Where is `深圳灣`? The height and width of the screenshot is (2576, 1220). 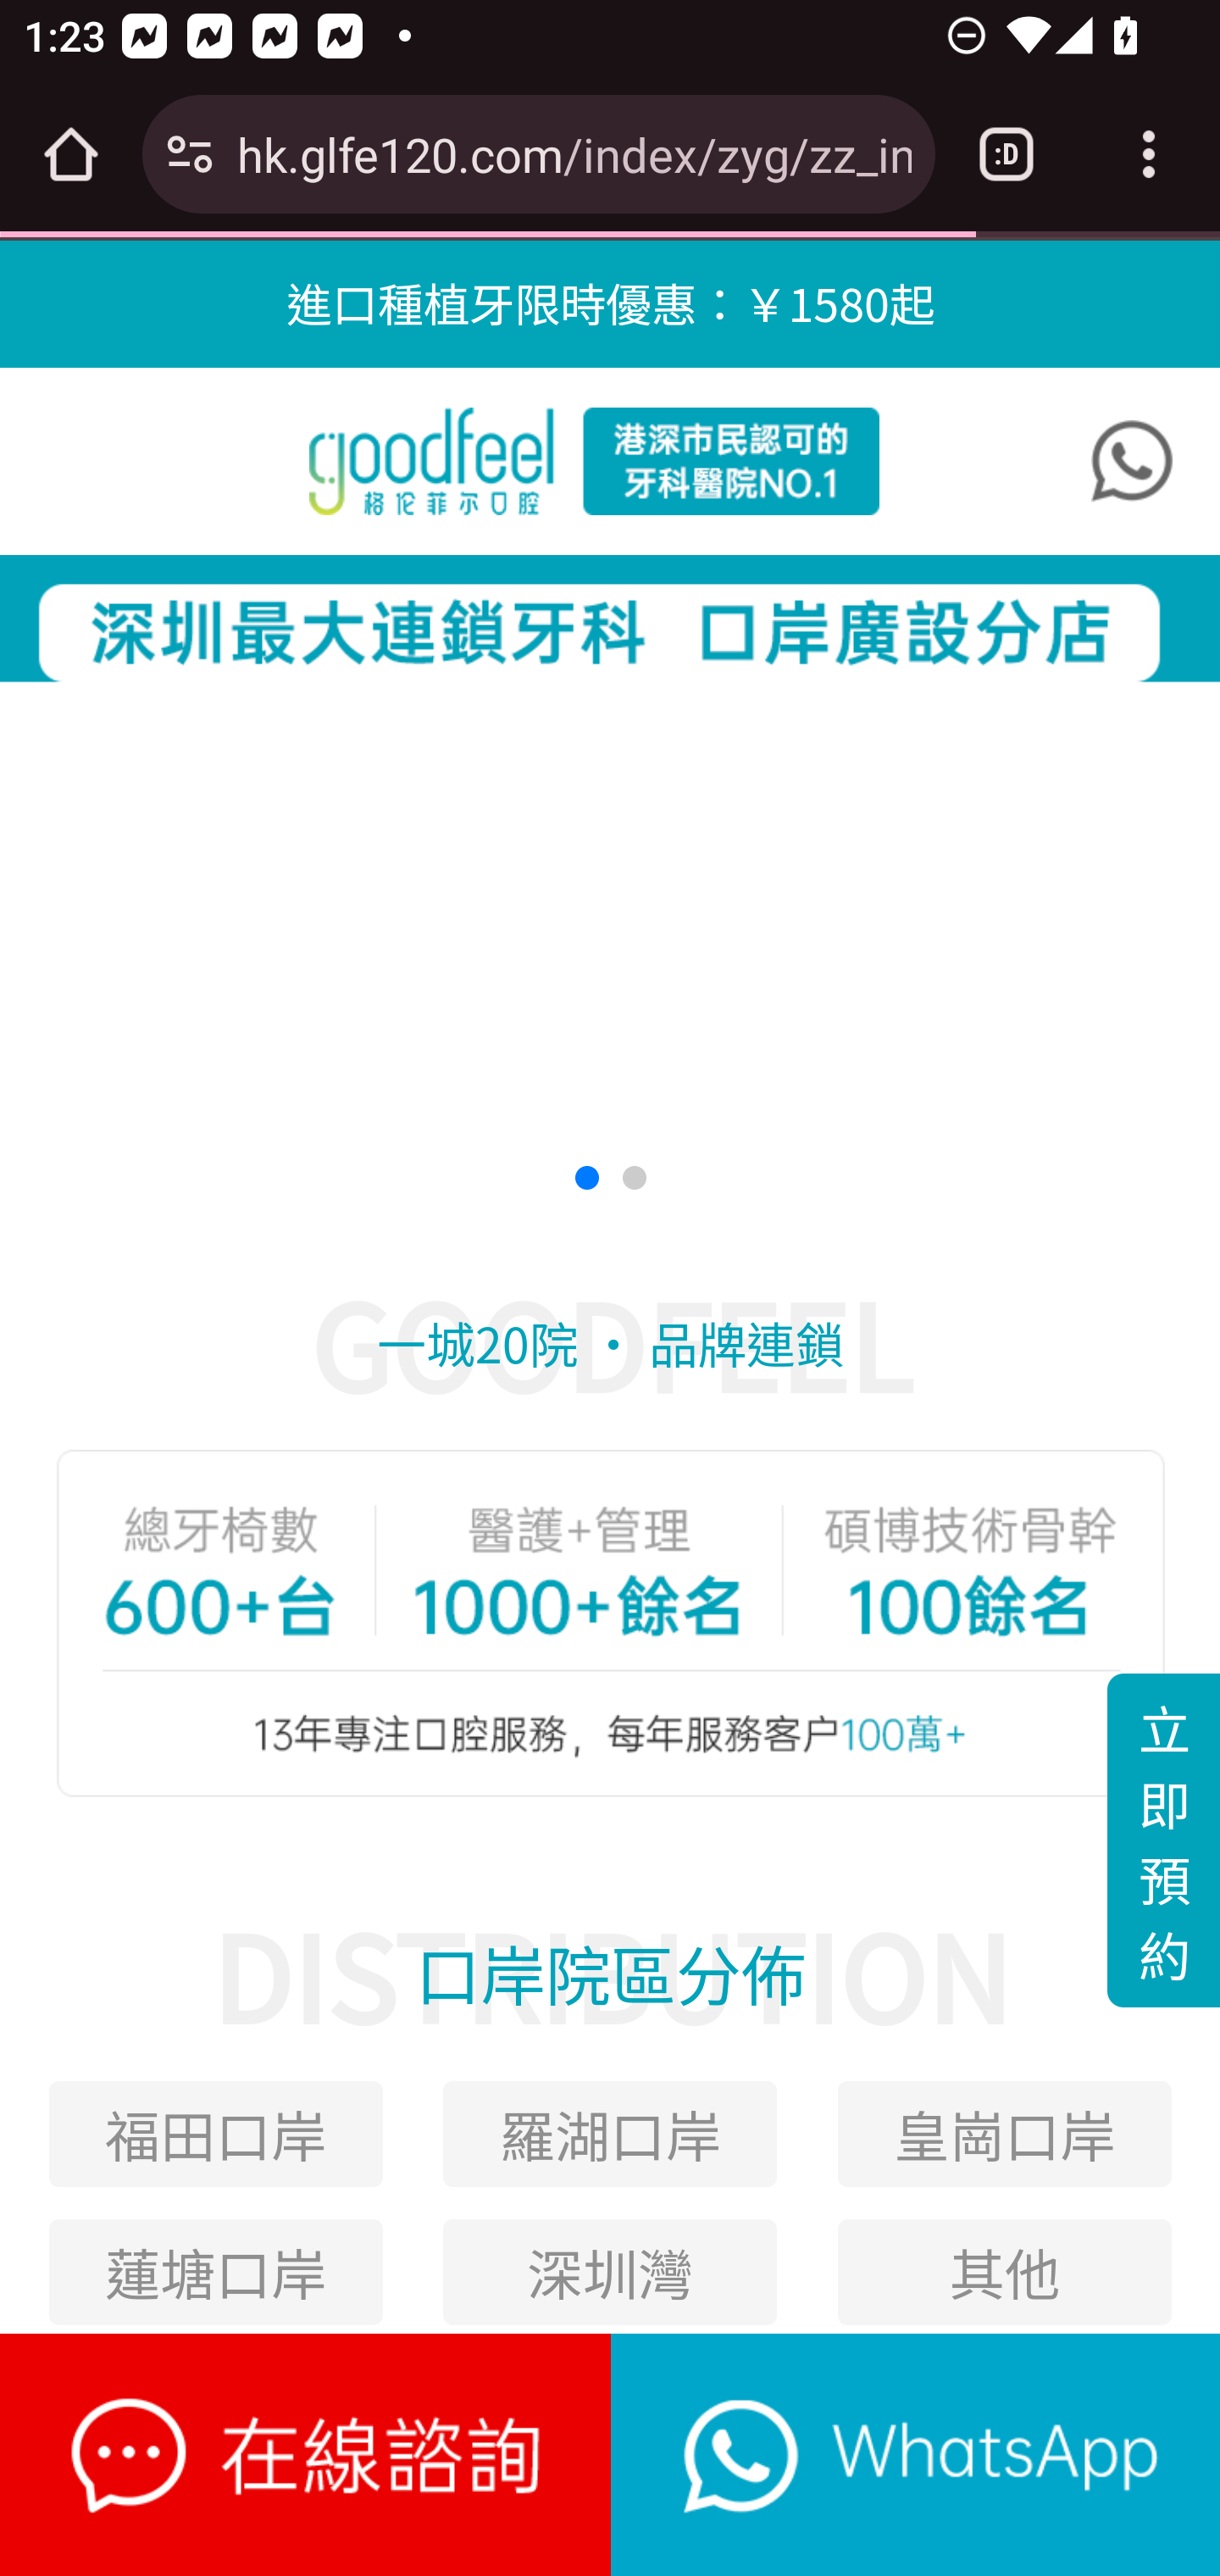 深圳灣 is located at coordinates (610, 2271).